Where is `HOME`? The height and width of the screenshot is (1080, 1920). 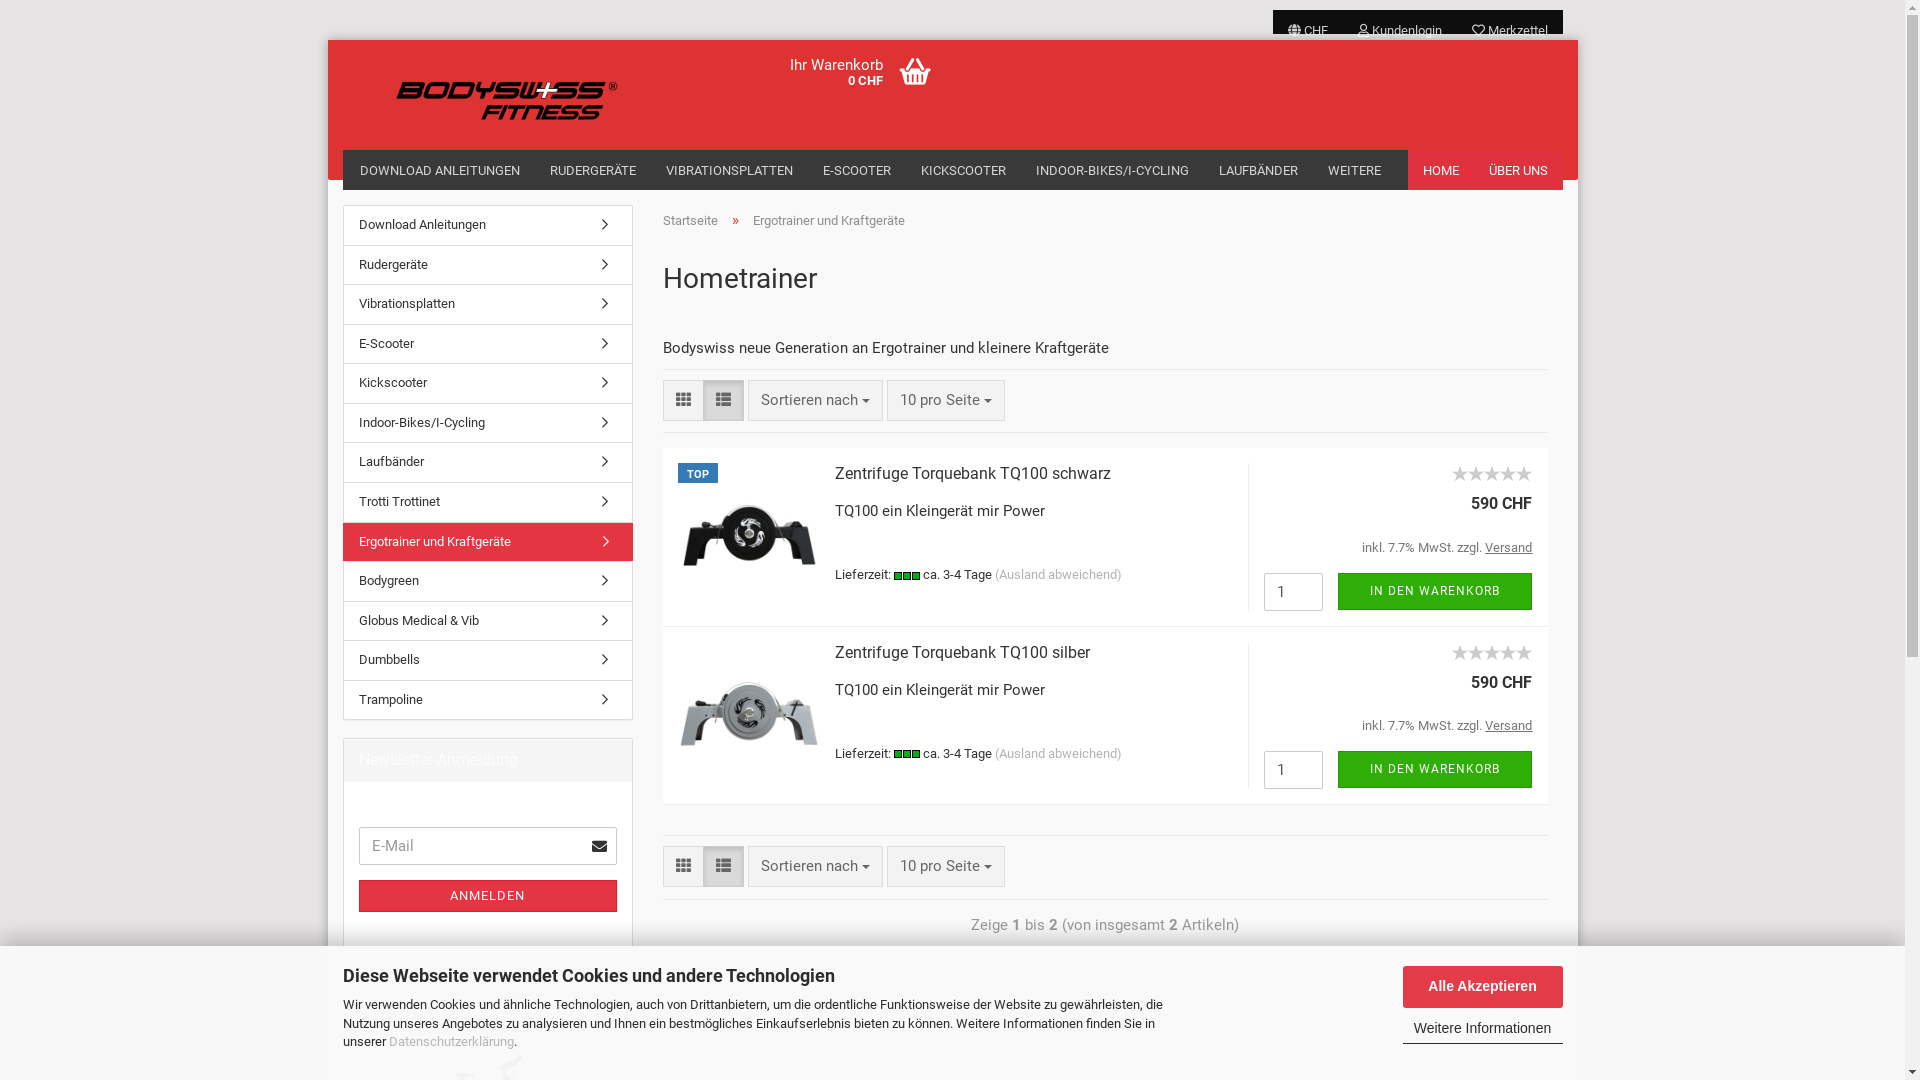 HOME is located at coordinates (1441, 170).